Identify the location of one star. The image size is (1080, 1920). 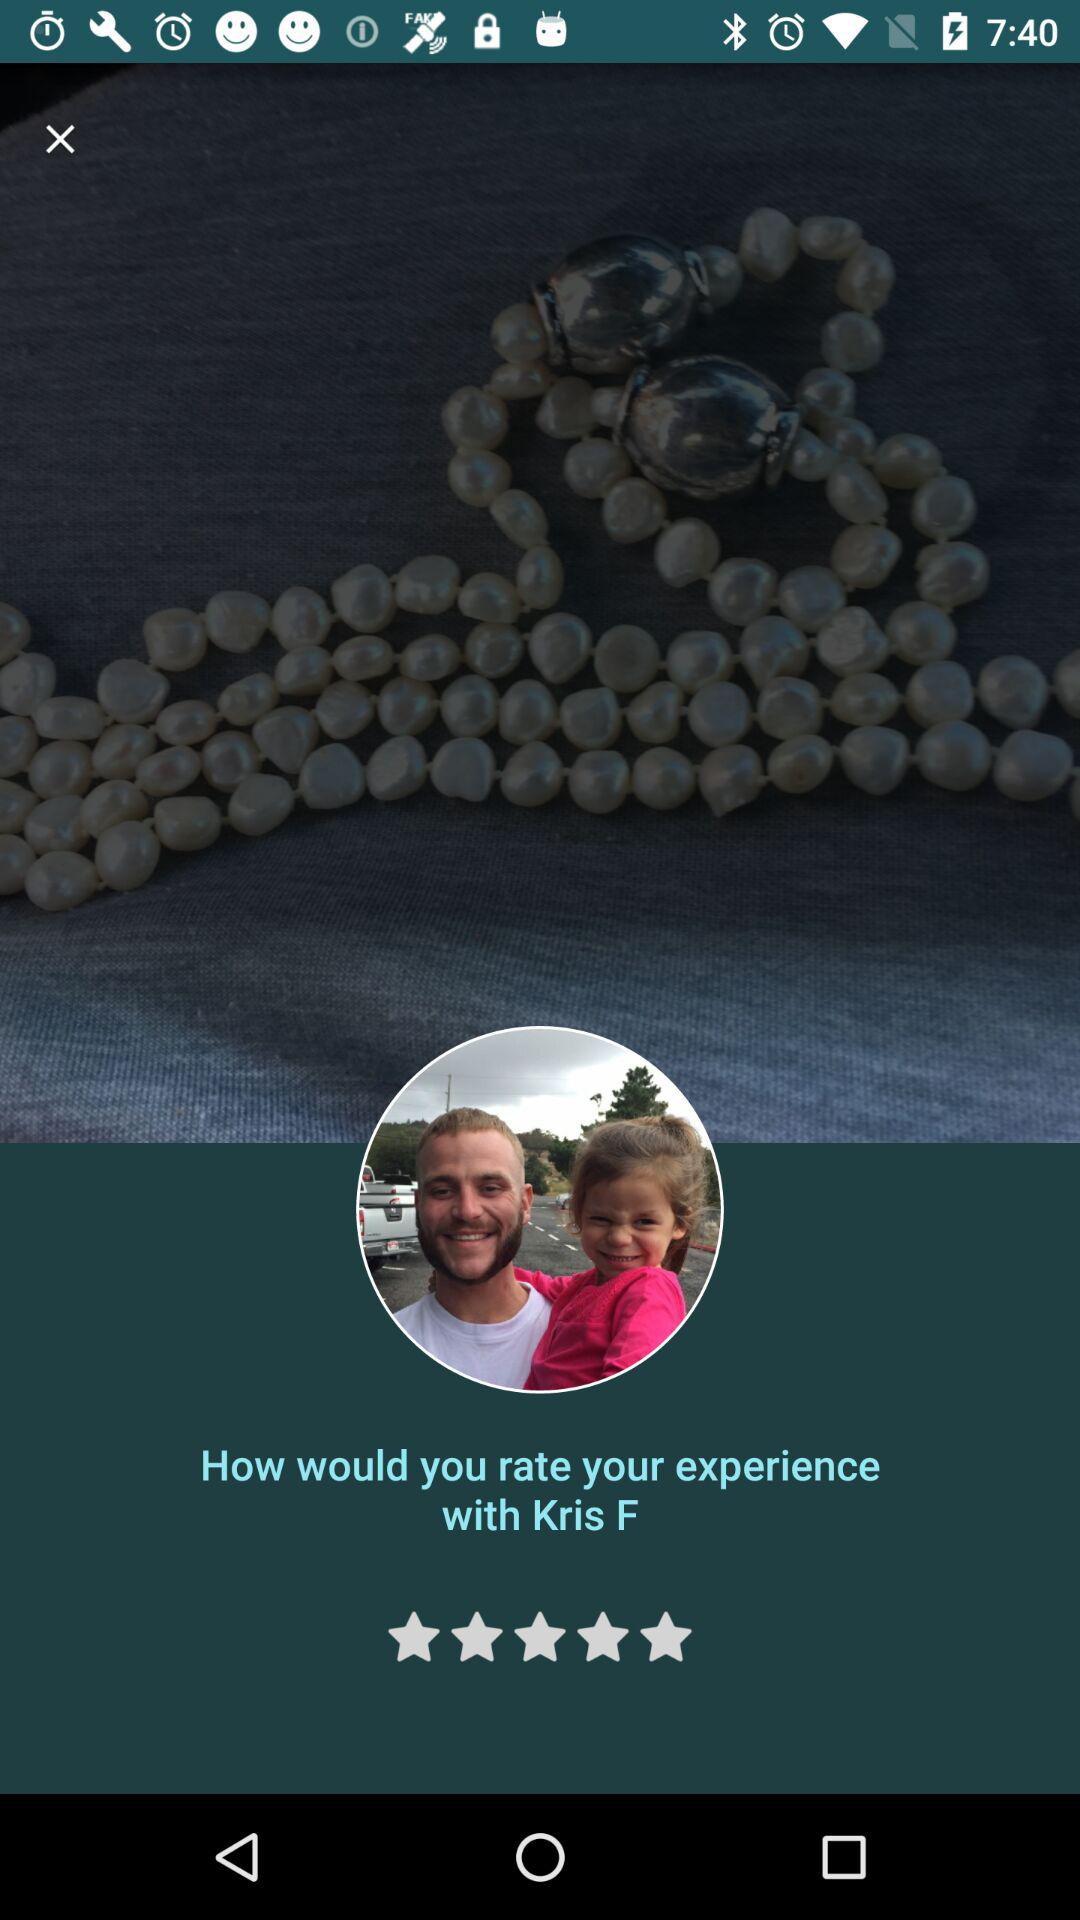
(414, 1636).